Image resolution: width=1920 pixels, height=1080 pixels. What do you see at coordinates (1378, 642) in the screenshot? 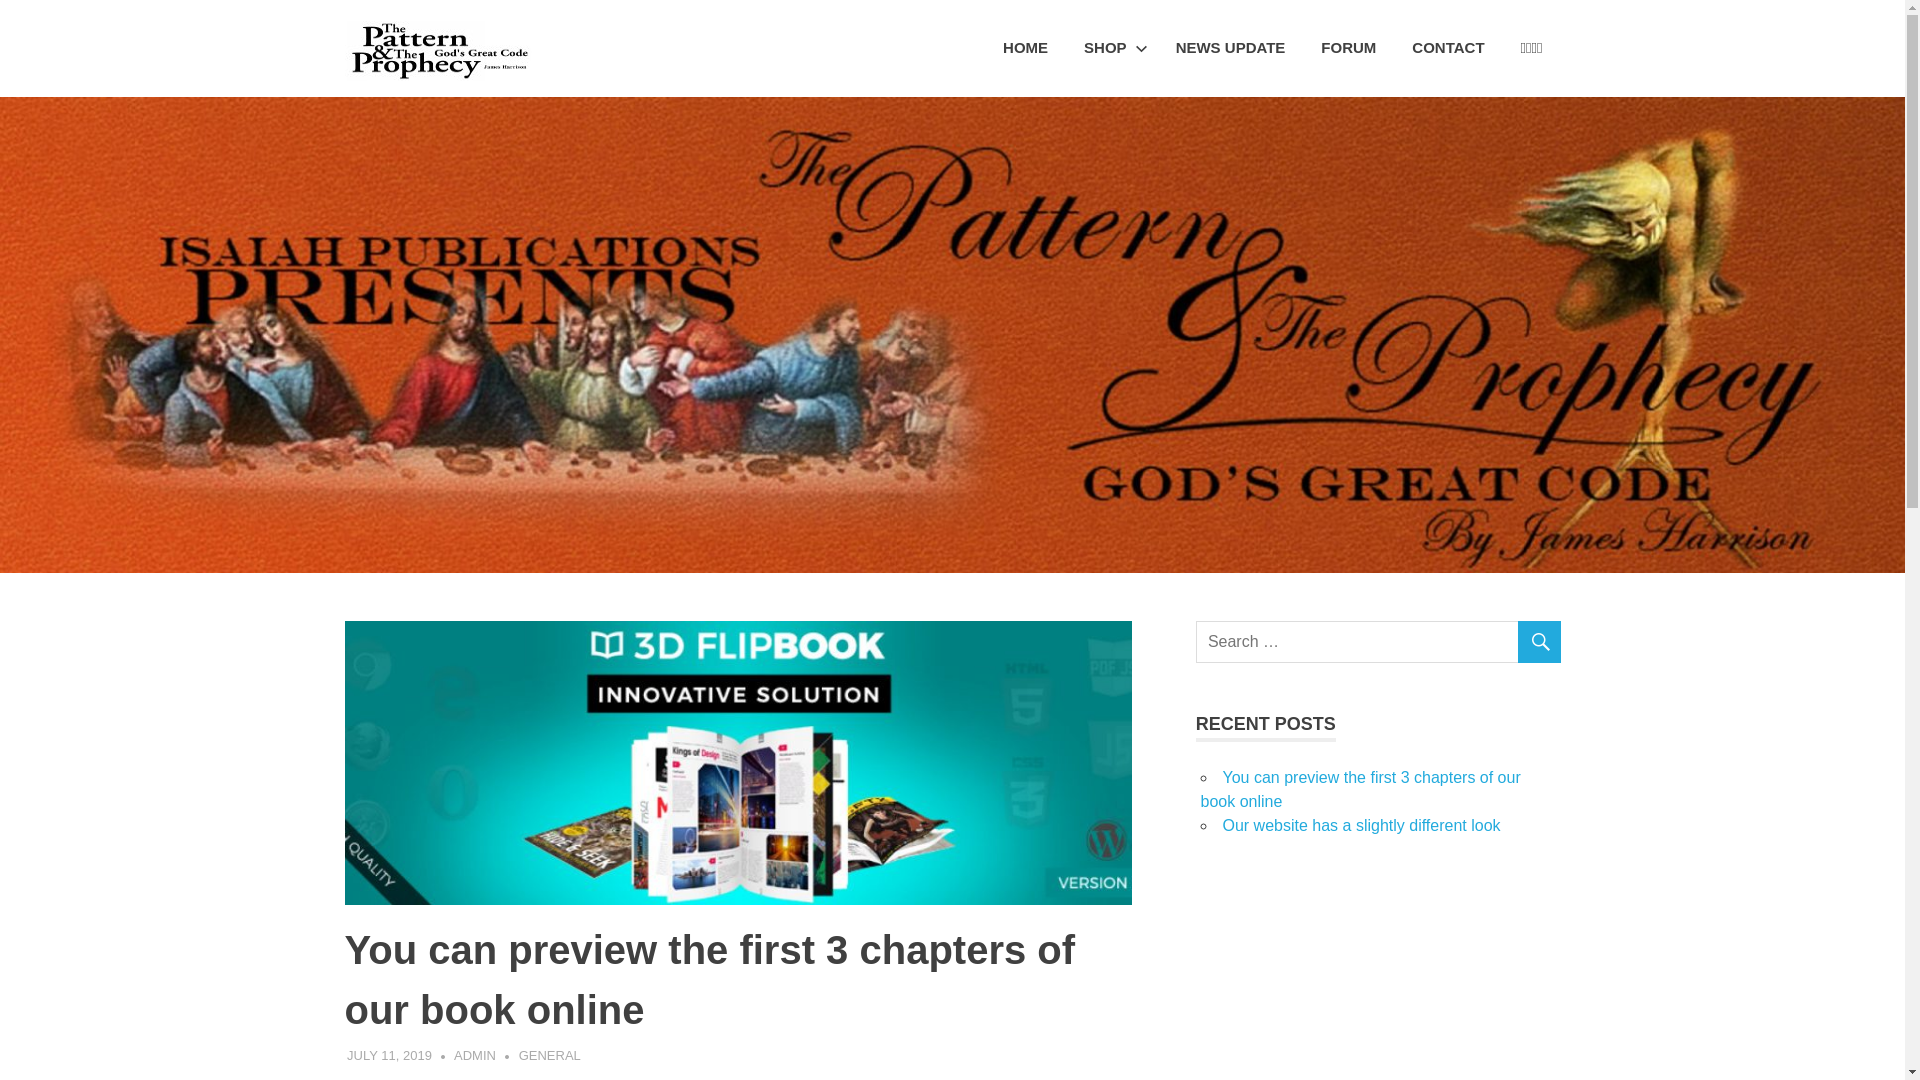
I see `Search for:` at bounding box center [1378, 642].